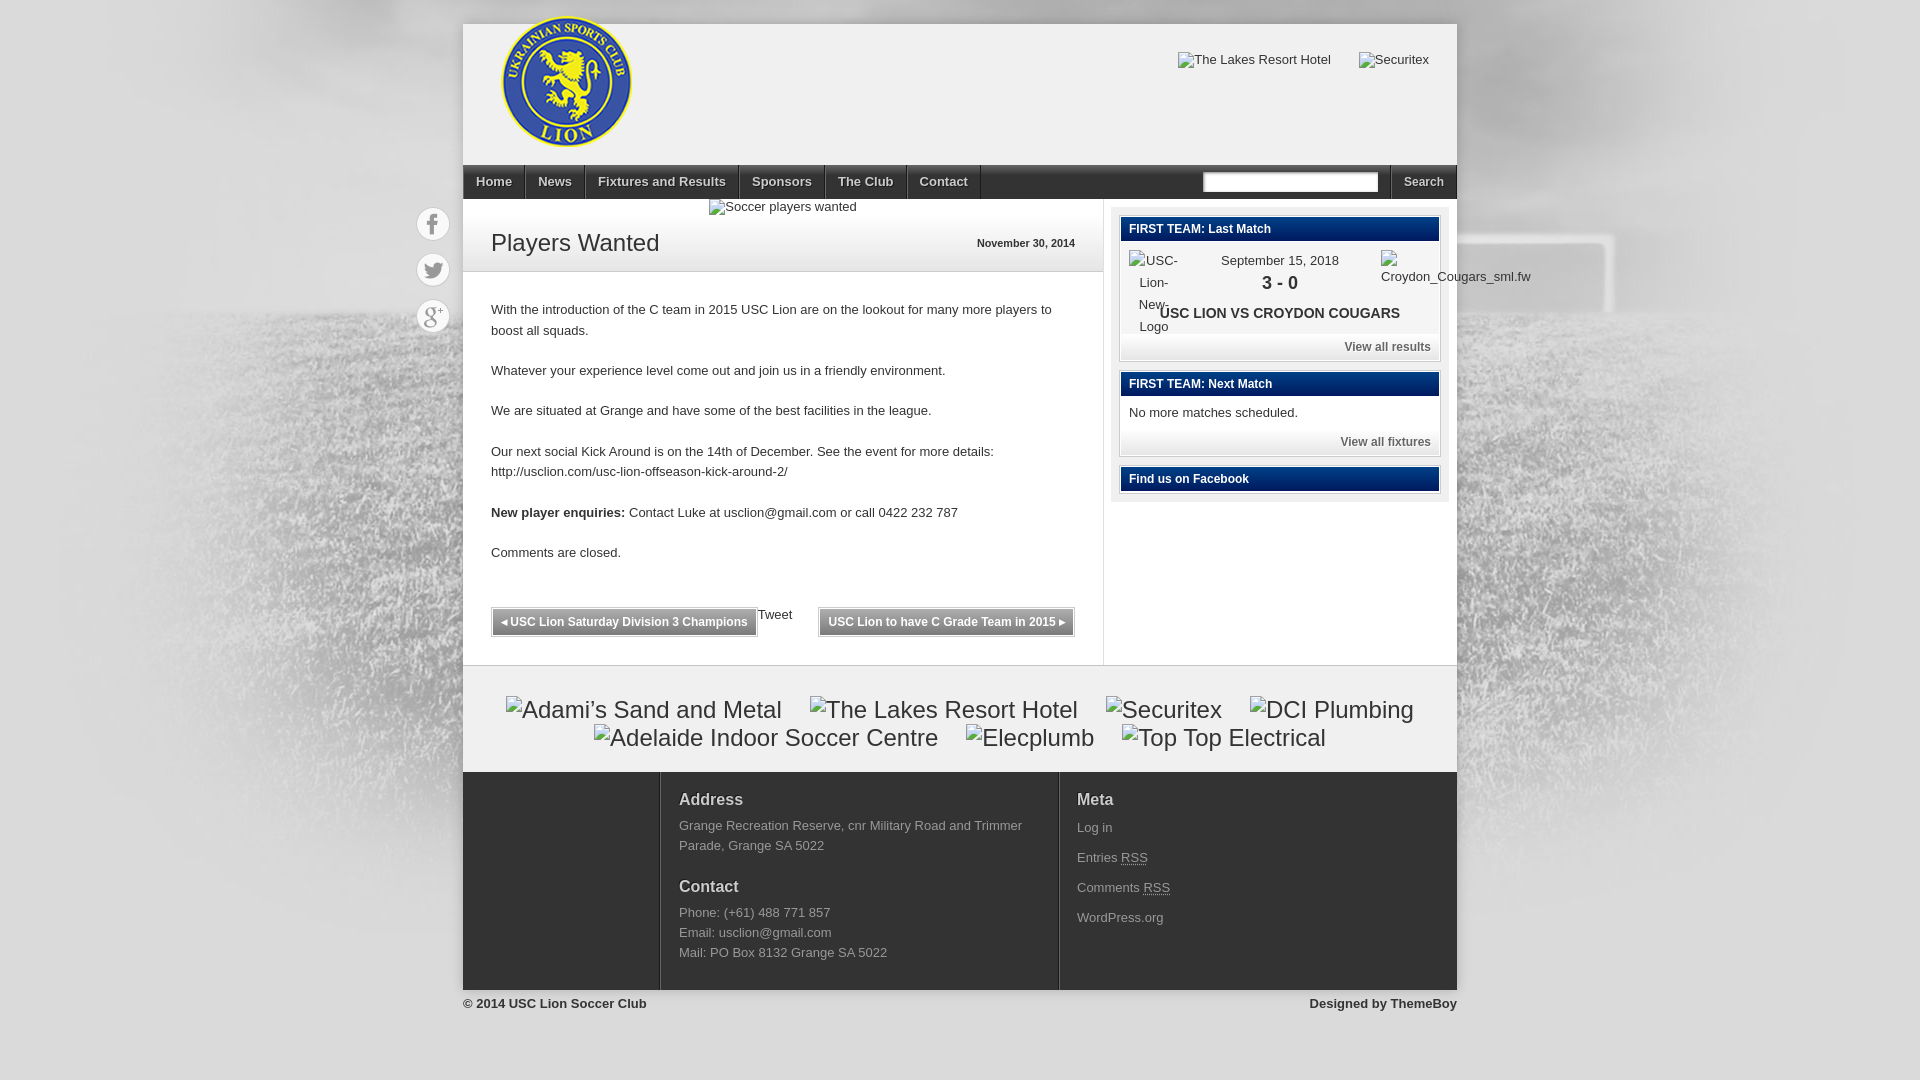  What do you see at coordinates (866, 182) in the screenshot?
I see `The Club` at bounding box center [866, 182].